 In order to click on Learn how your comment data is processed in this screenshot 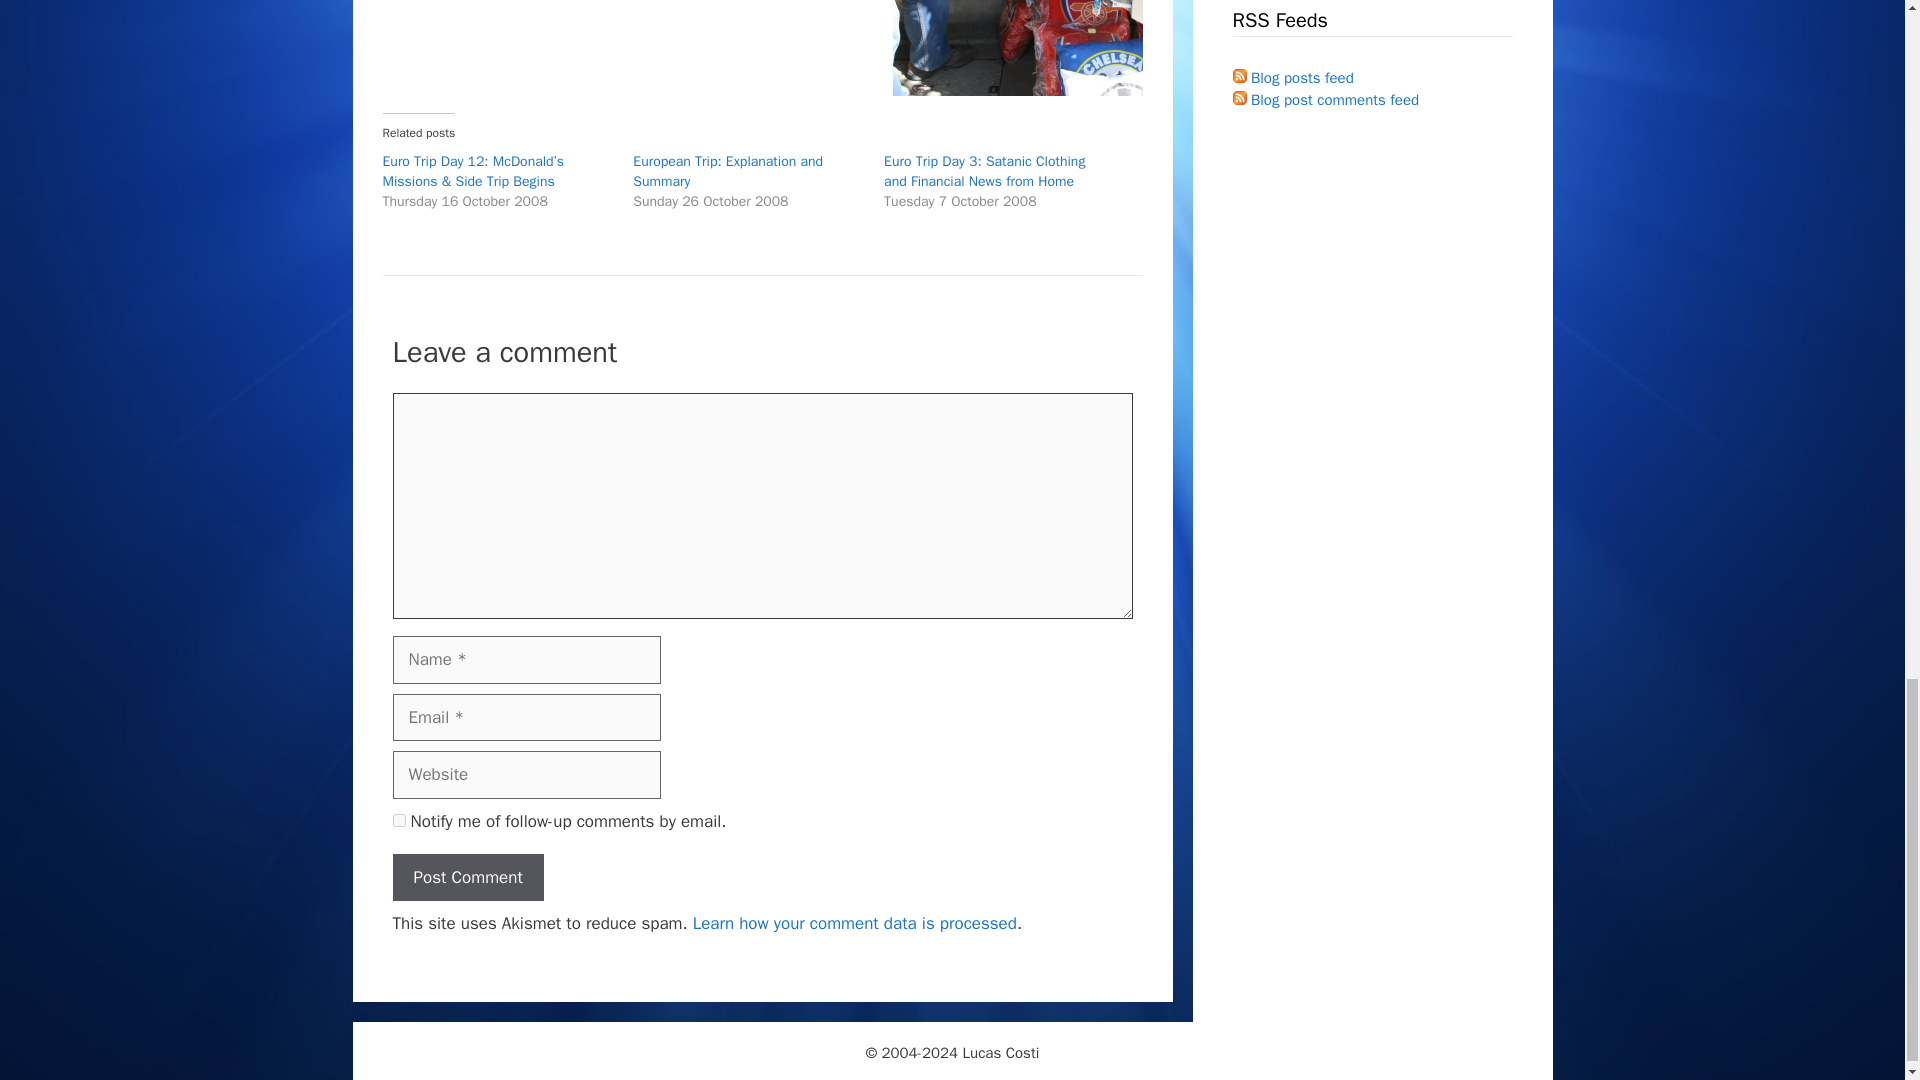, I will do `click(855, 923)`.